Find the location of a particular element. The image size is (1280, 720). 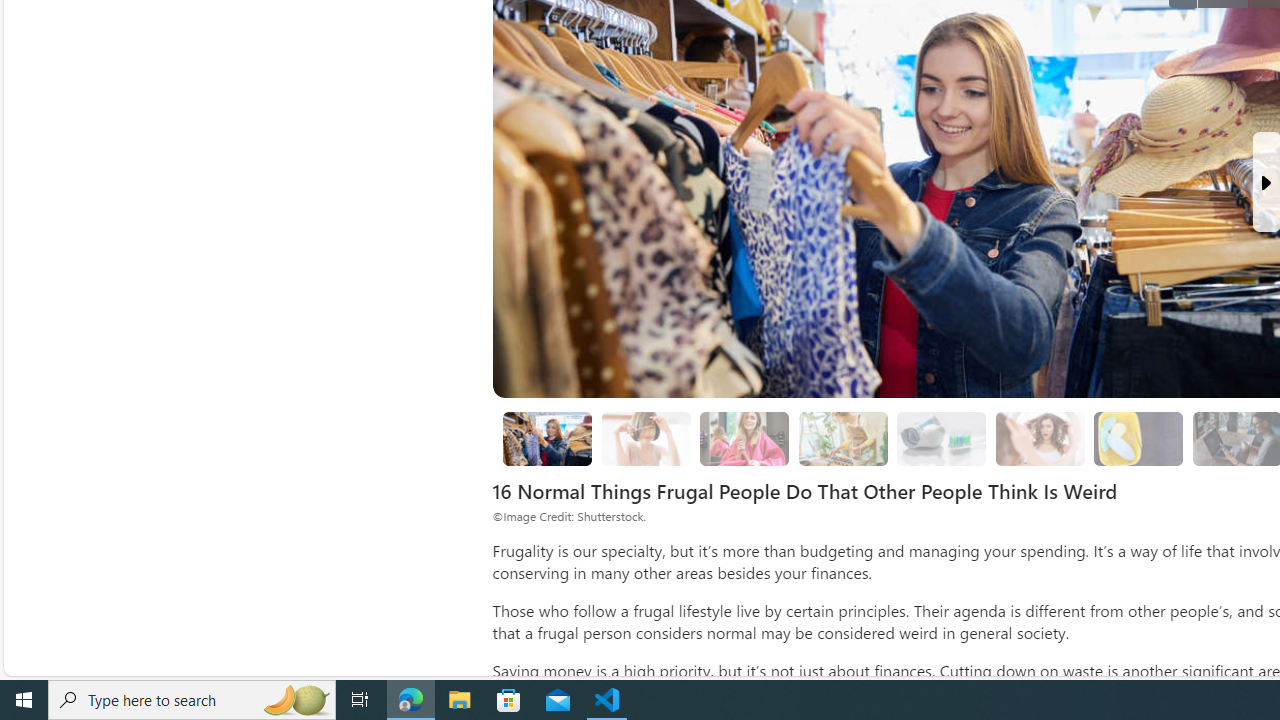

8. Thrift Shopping is located at coordinates (546, 439).